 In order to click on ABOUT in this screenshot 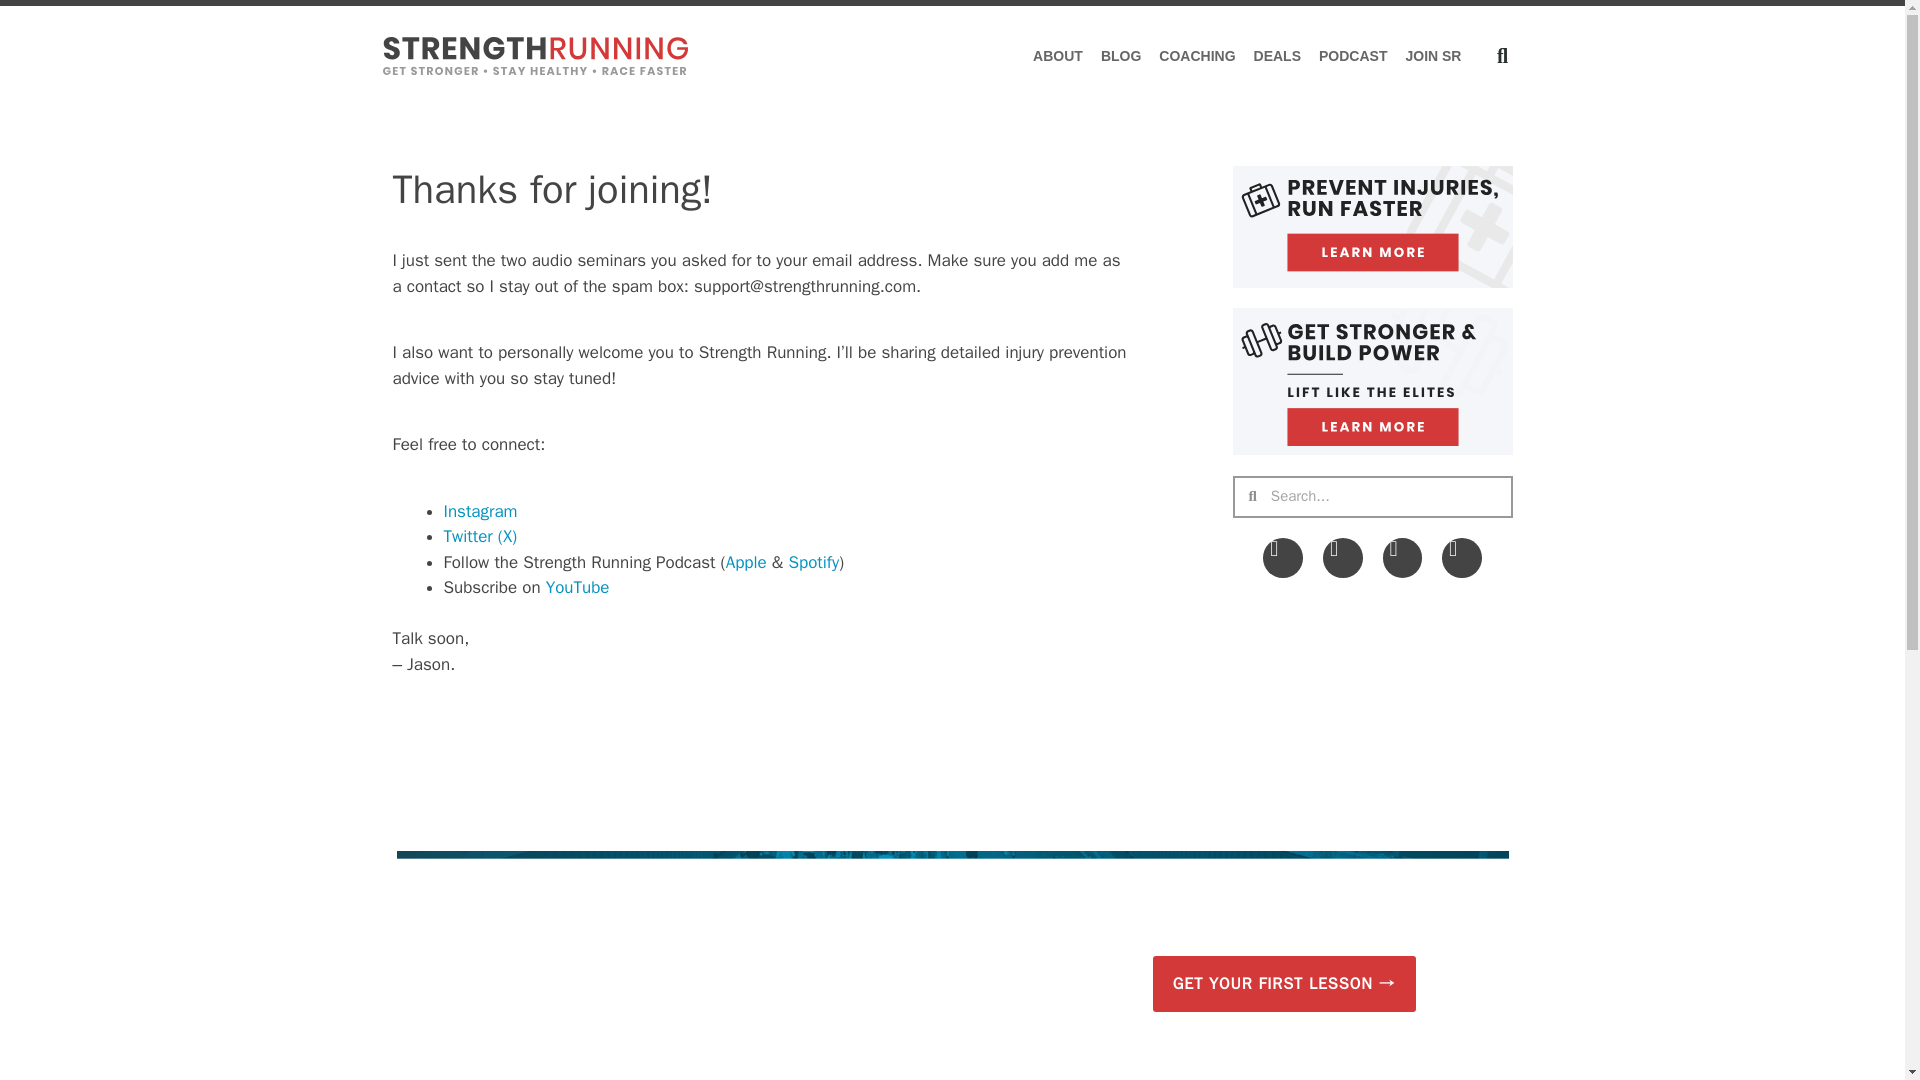, I will do `click(1058, 56)`.